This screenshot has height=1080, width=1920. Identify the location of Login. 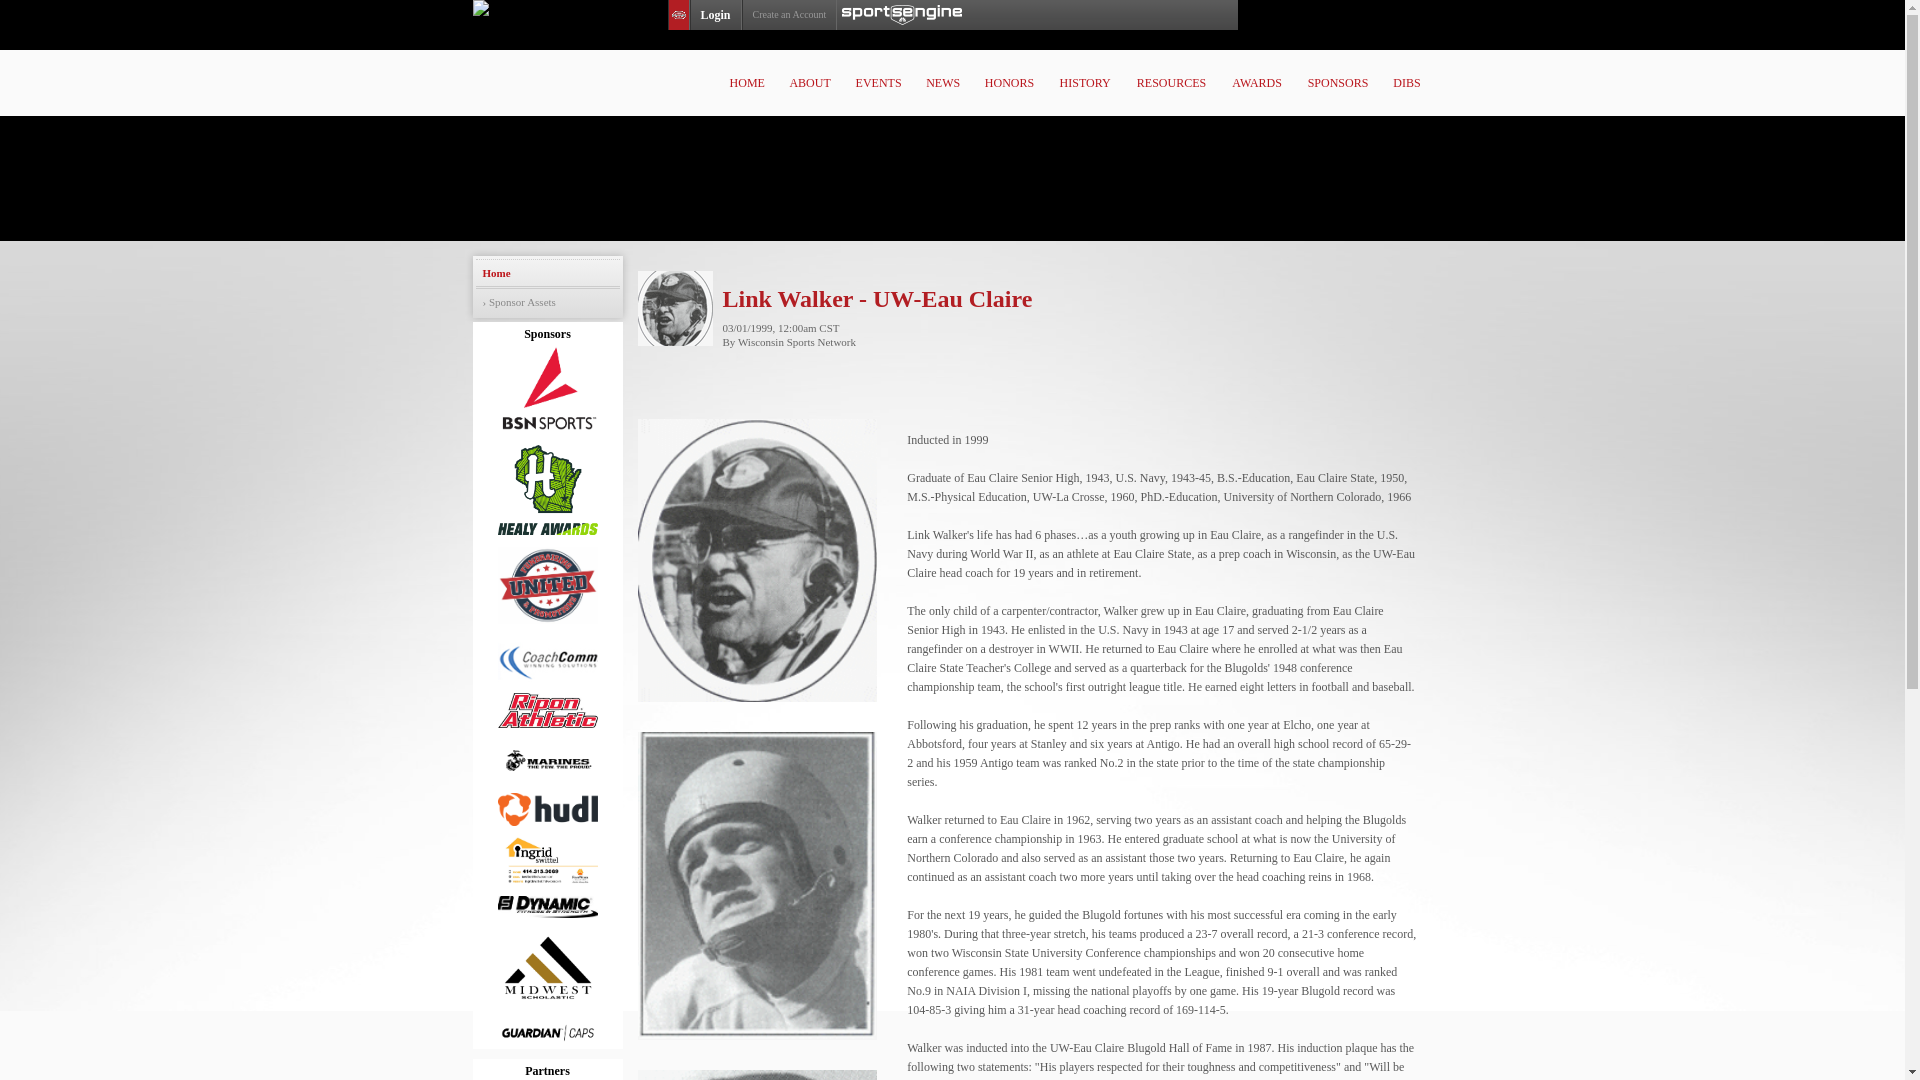
(715, 15).